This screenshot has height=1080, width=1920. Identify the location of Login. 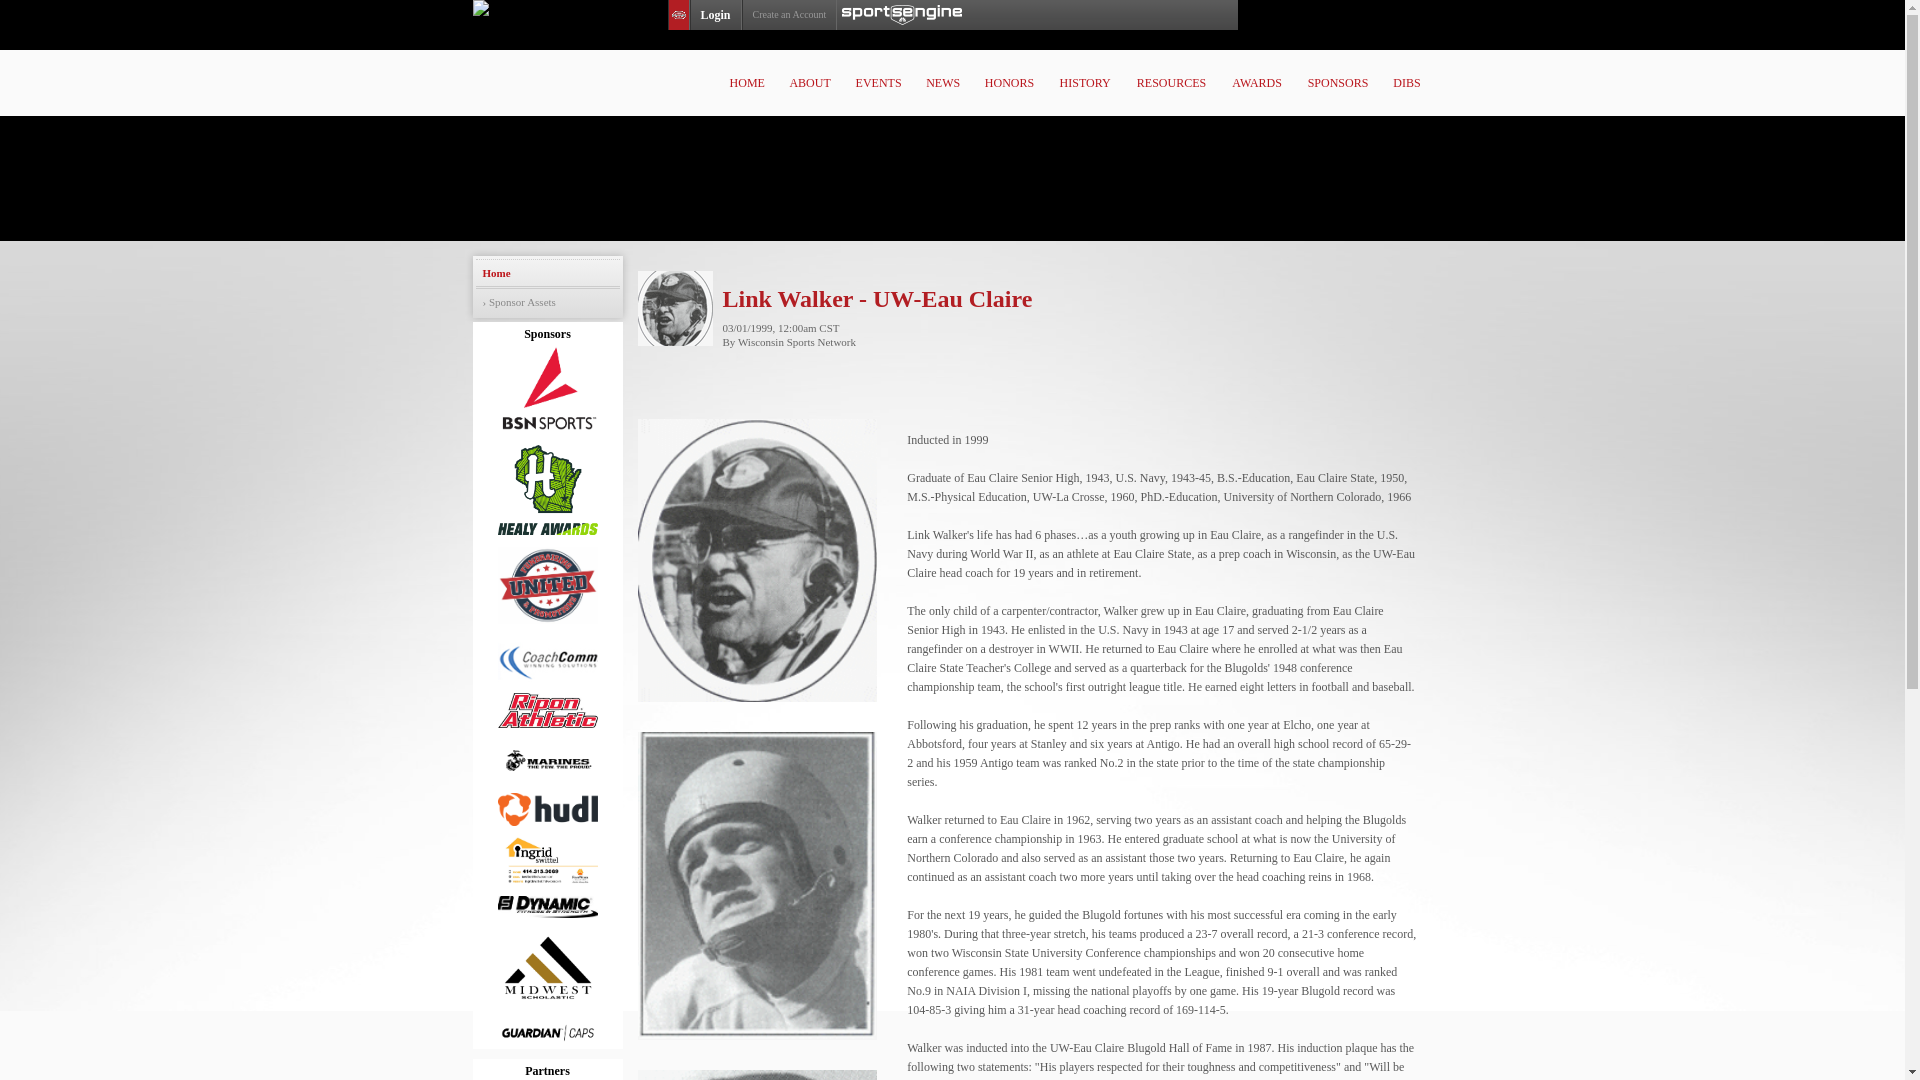
(715, 15).